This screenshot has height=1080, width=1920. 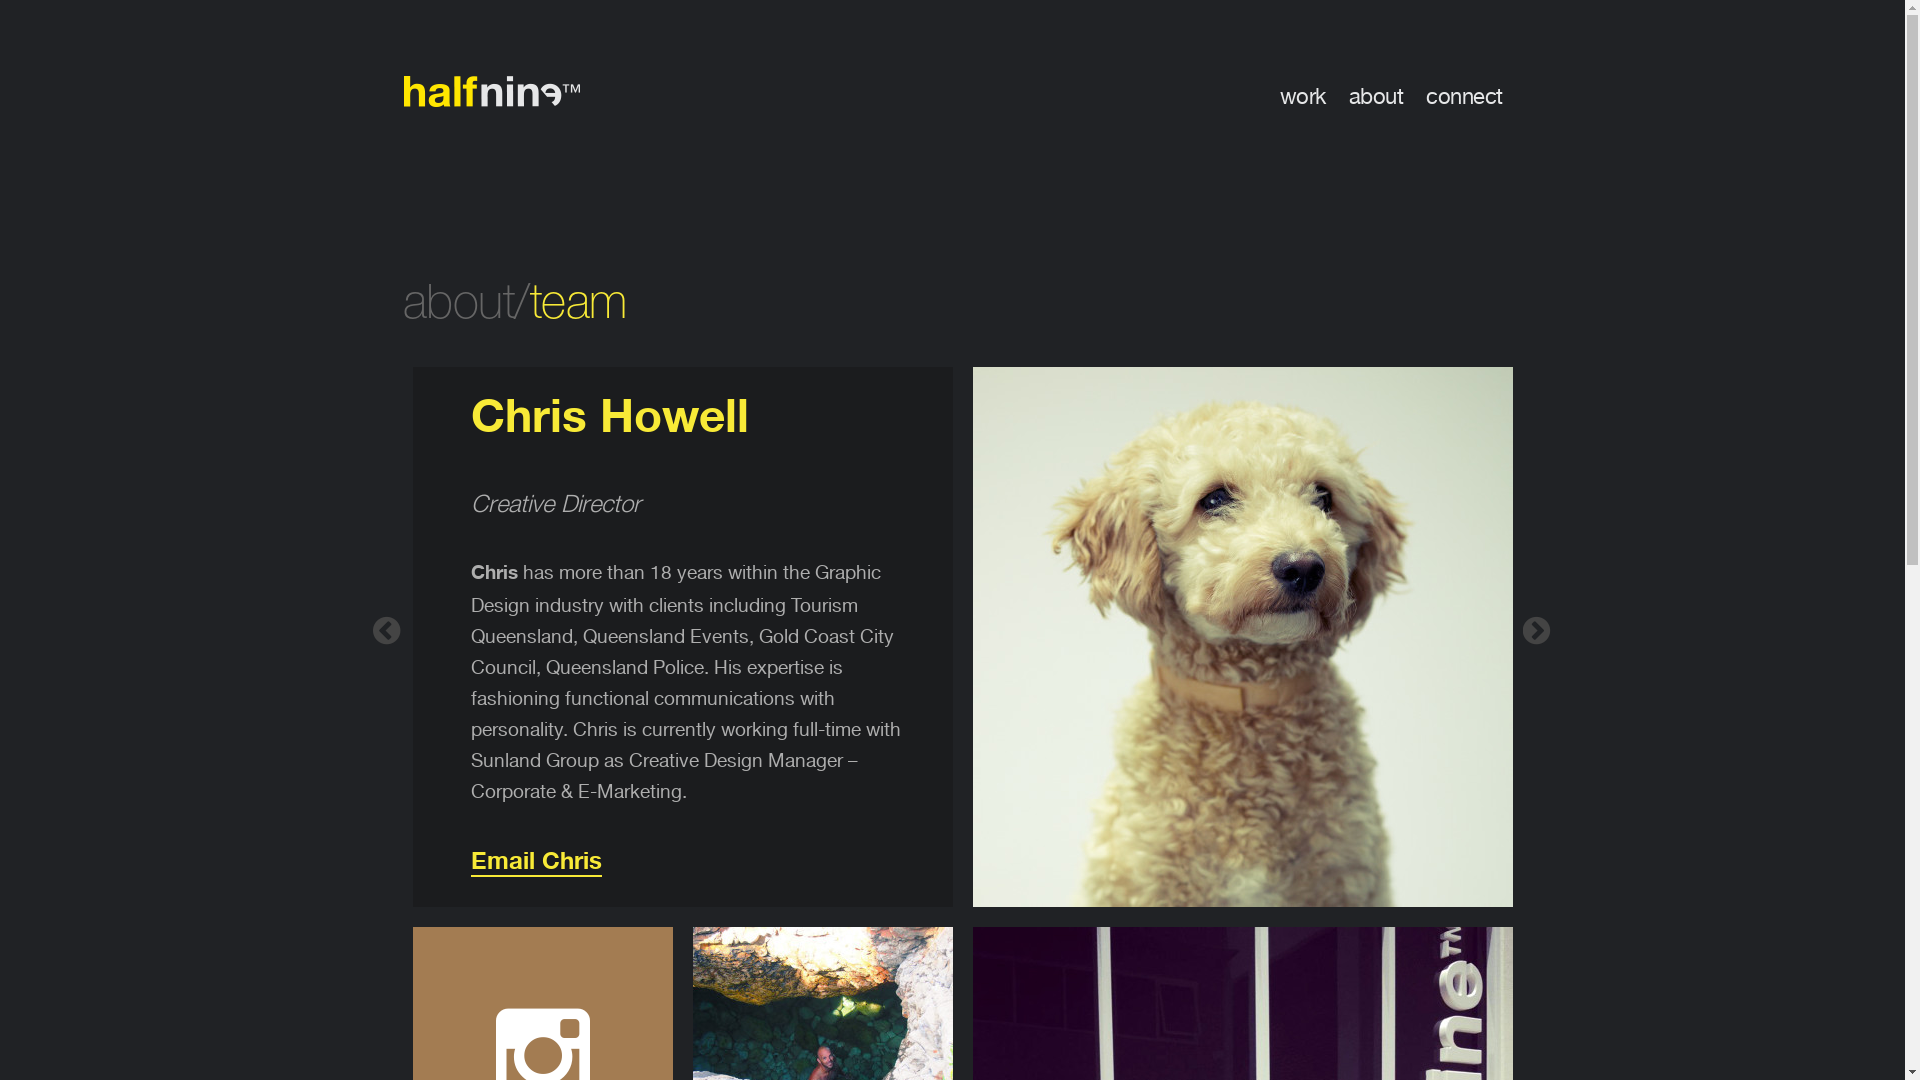 I want to click on connect, so click(x=1464, y=96).